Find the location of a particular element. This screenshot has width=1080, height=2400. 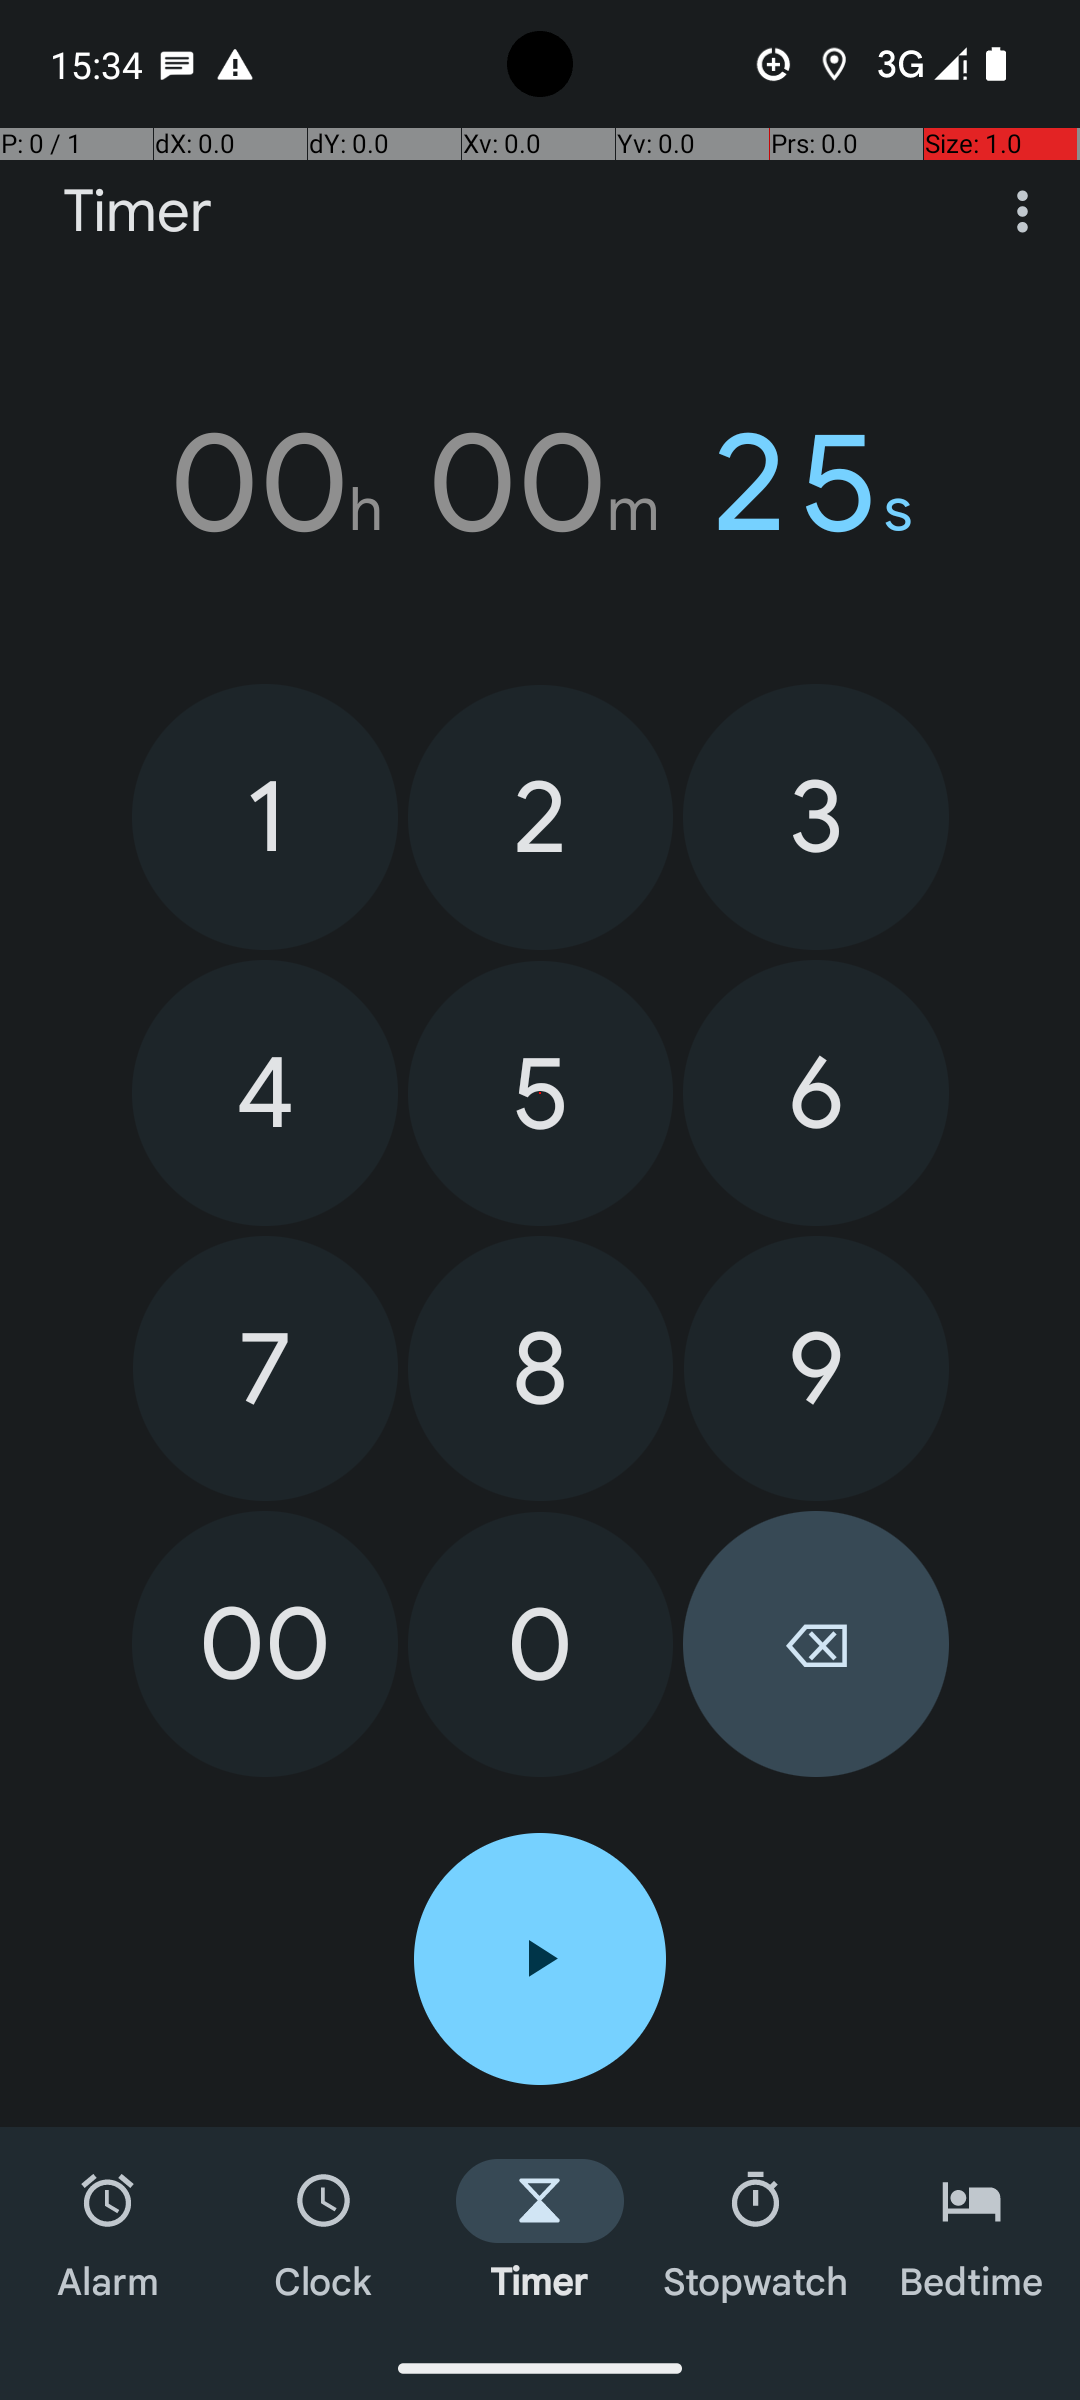

1 is located at coordinates (265, 816).